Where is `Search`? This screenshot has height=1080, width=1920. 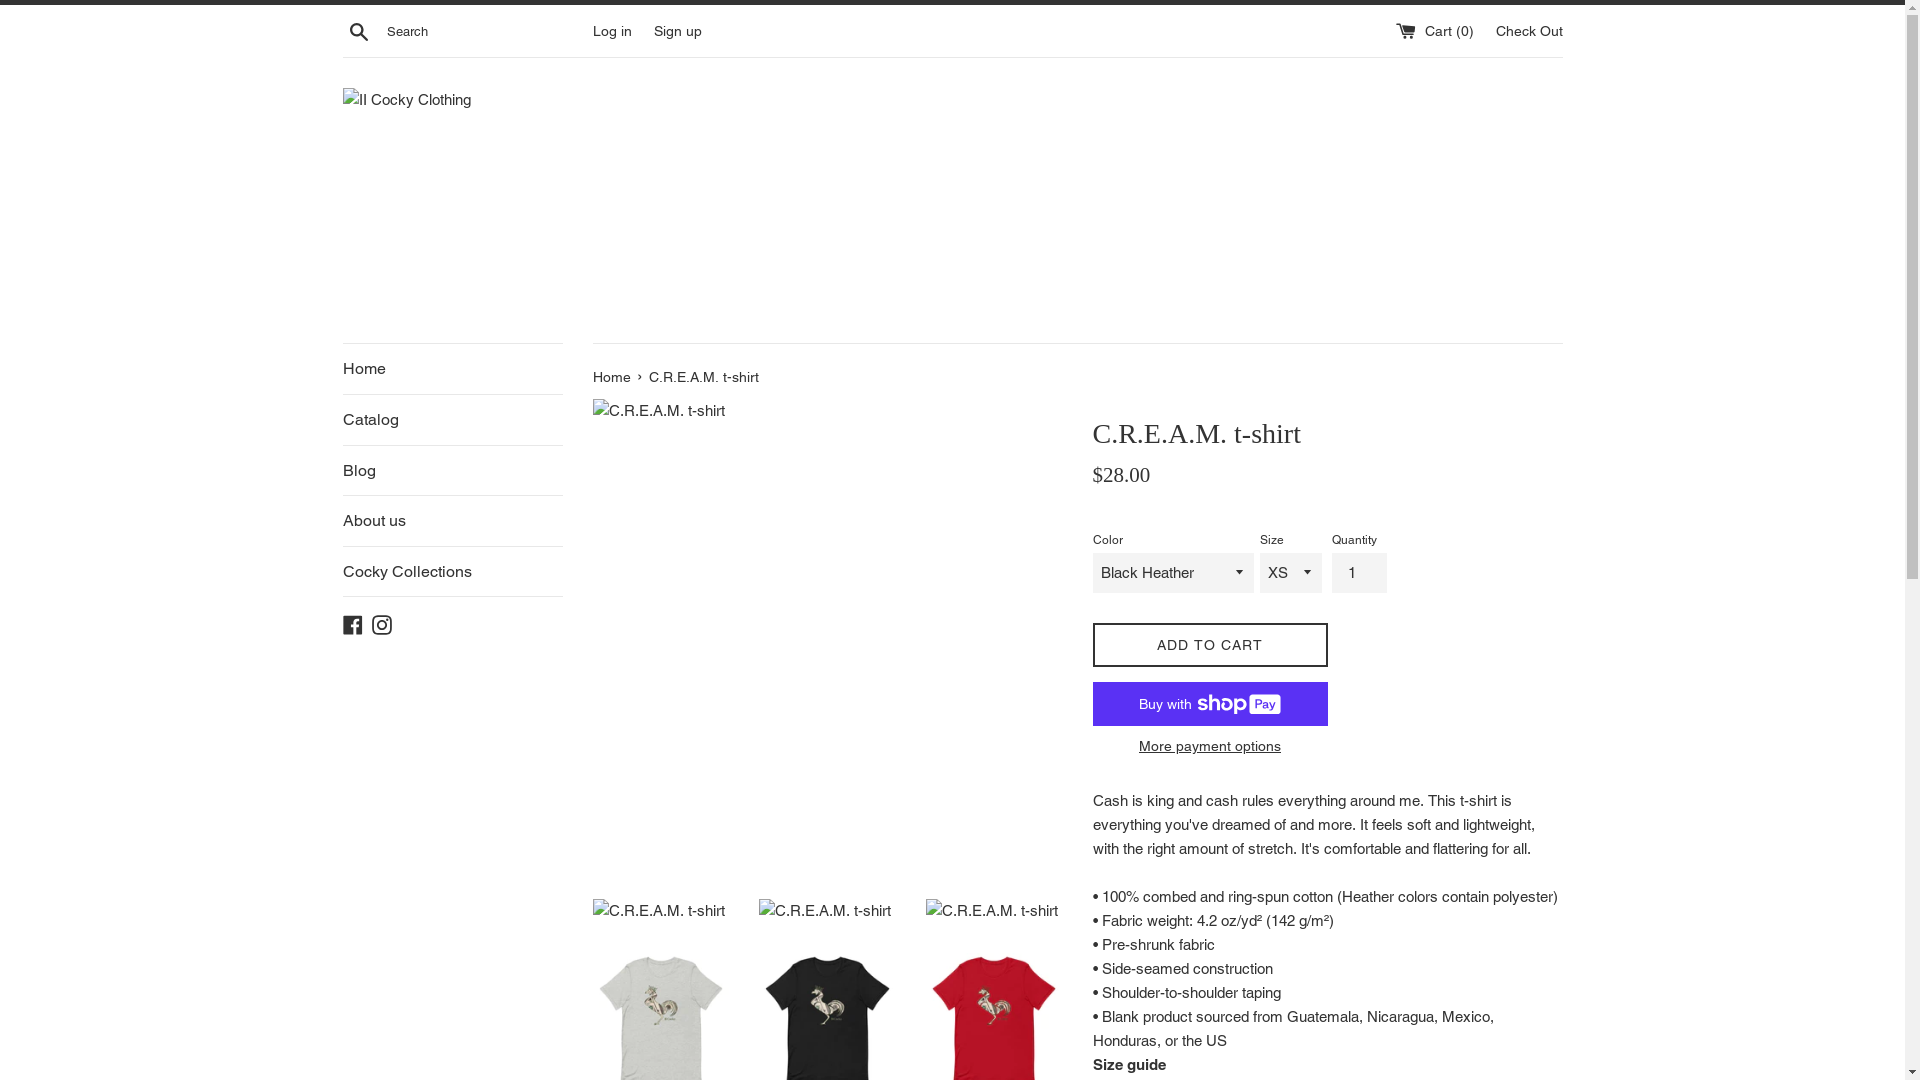
Search is located at coordinates (358, 31).